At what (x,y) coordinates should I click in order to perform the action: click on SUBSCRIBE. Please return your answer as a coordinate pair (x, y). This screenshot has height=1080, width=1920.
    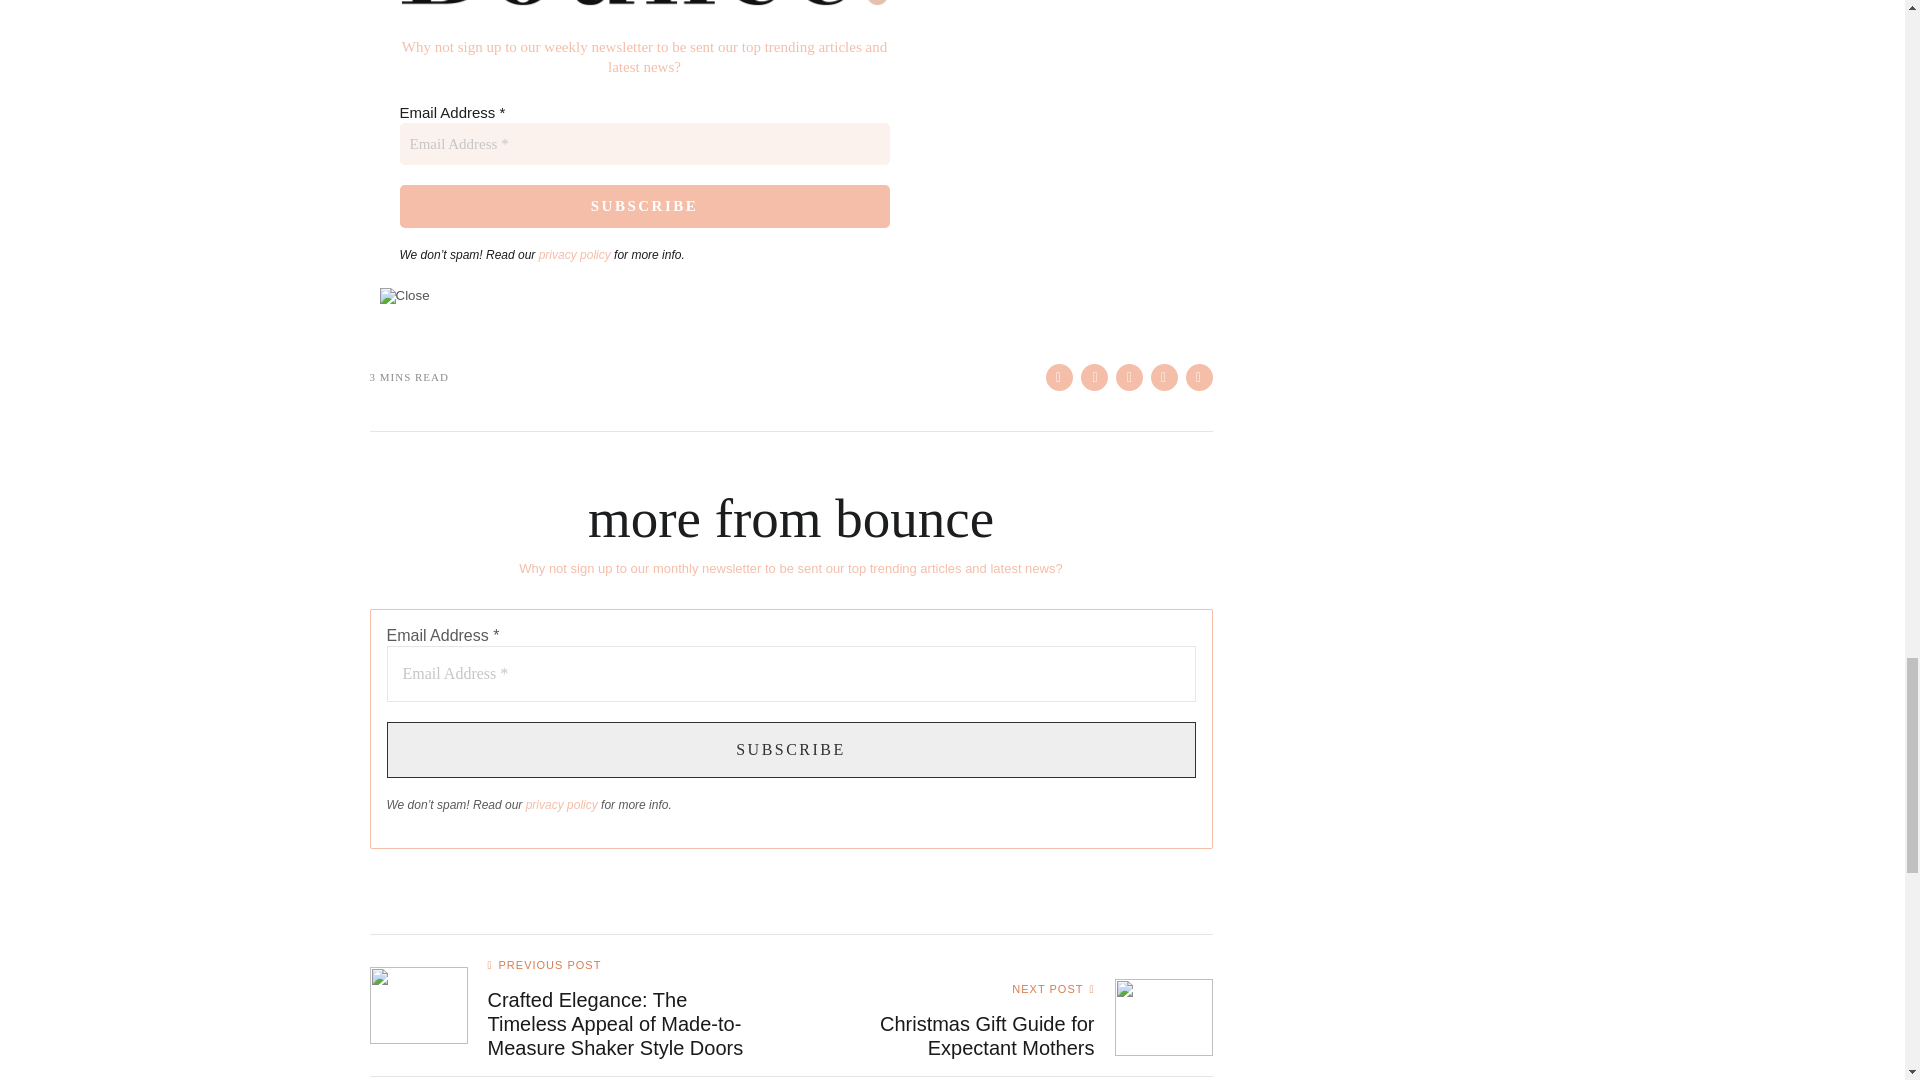
    Looking at the image, I should click on (644, 206).